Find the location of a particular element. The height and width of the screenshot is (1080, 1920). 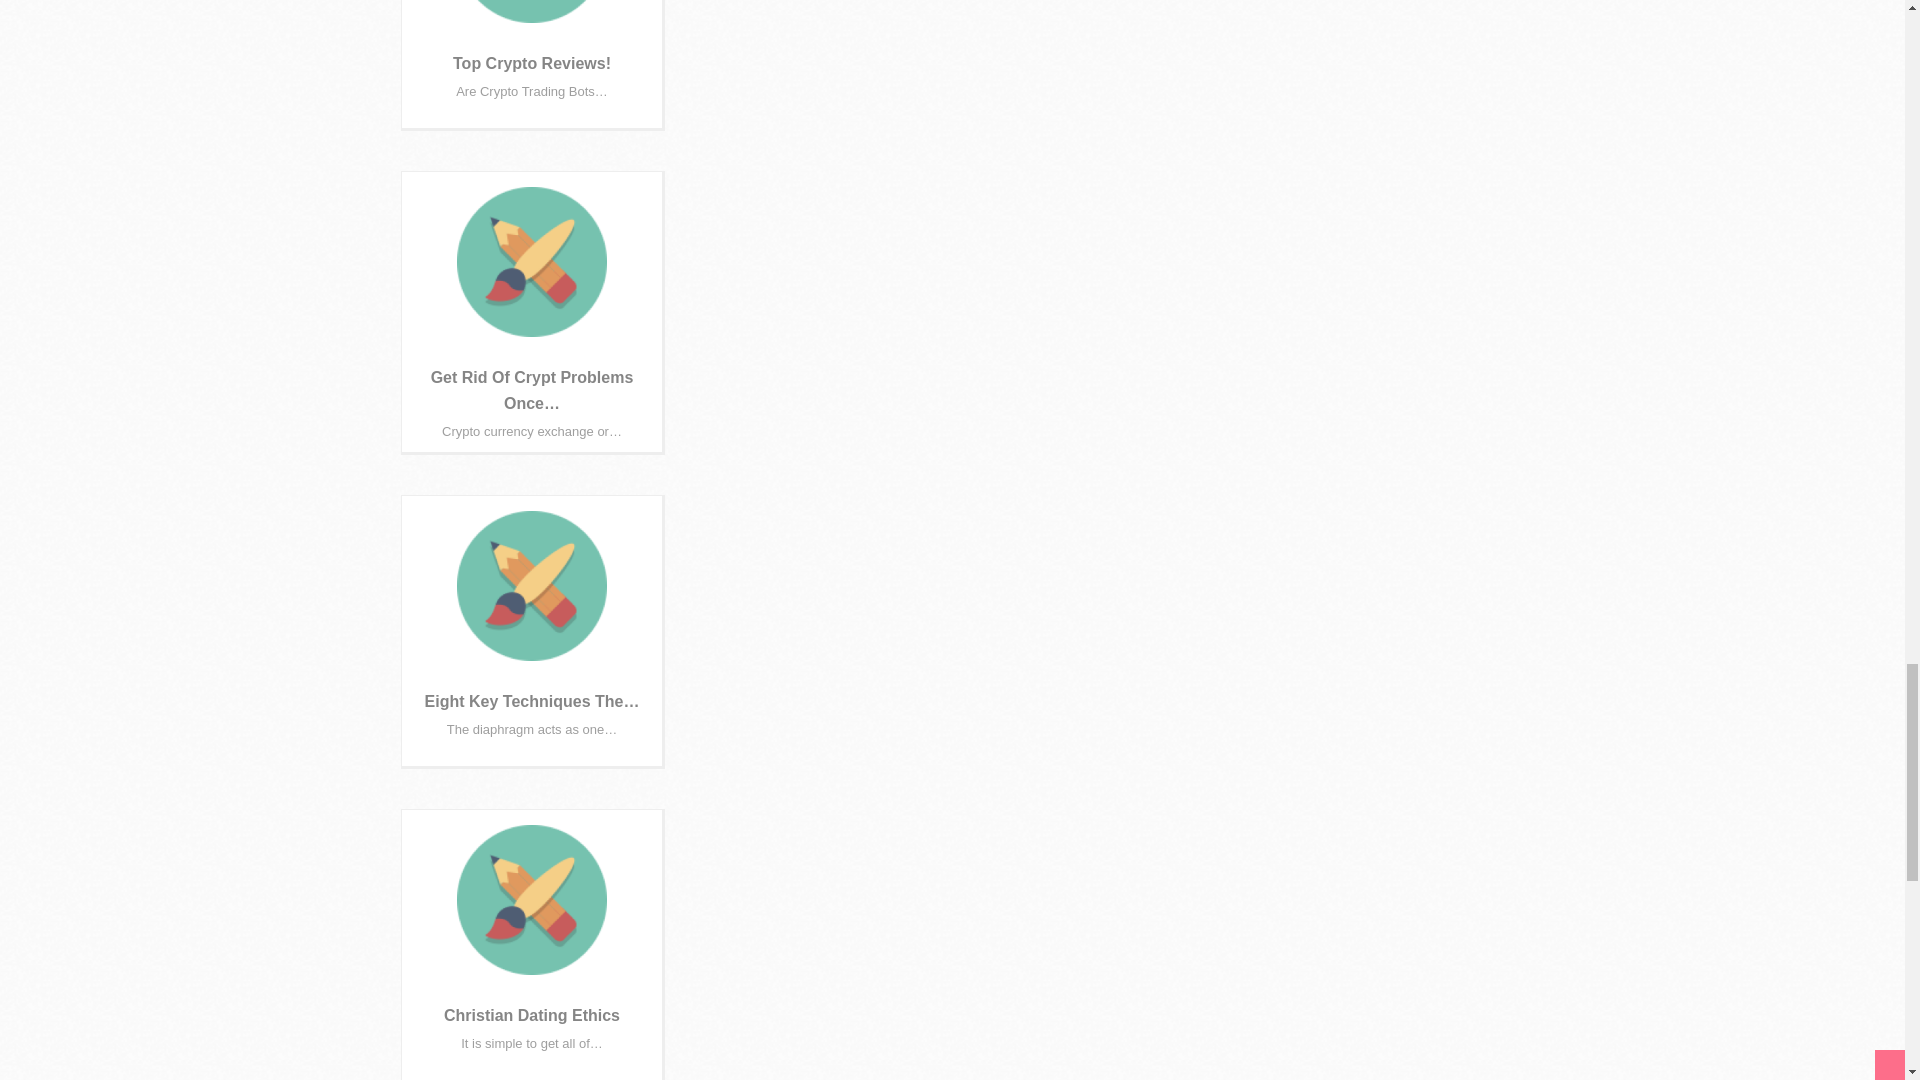

Christian Dating Ethics is located at coordinates (532, 1014).